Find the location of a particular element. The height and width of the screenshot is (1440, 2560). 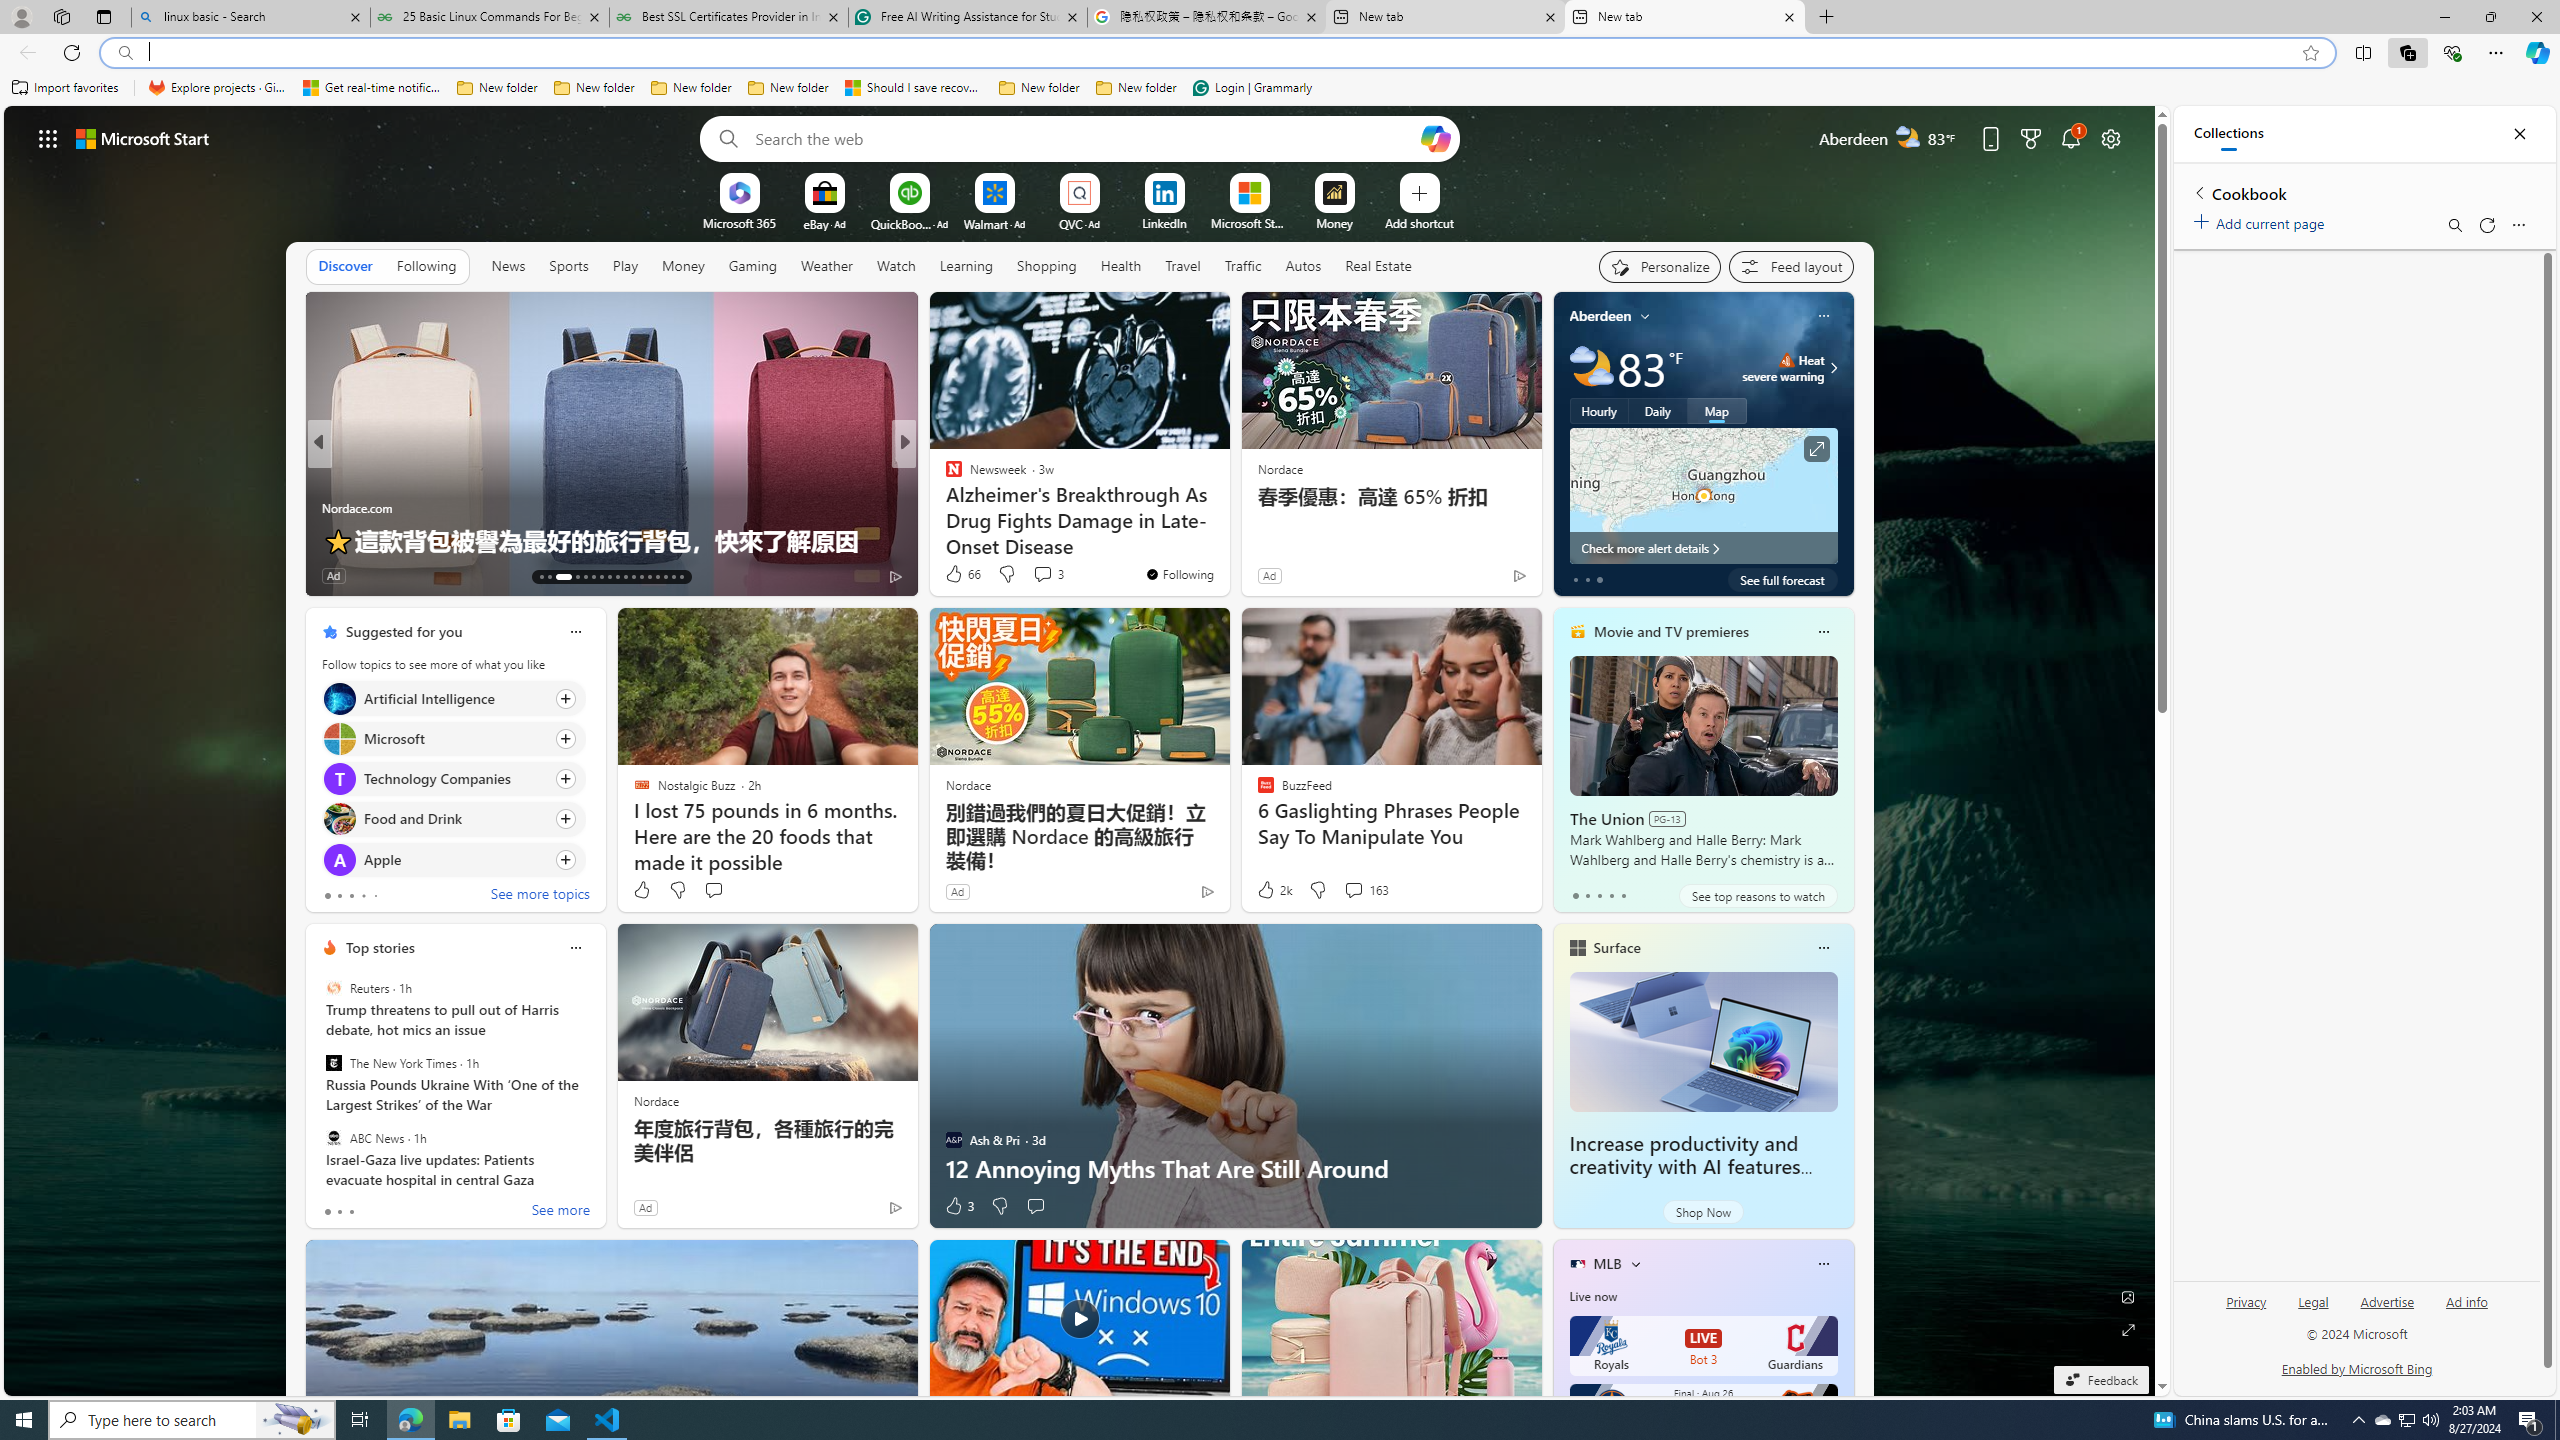

Money is located at coordinates (683, 266).